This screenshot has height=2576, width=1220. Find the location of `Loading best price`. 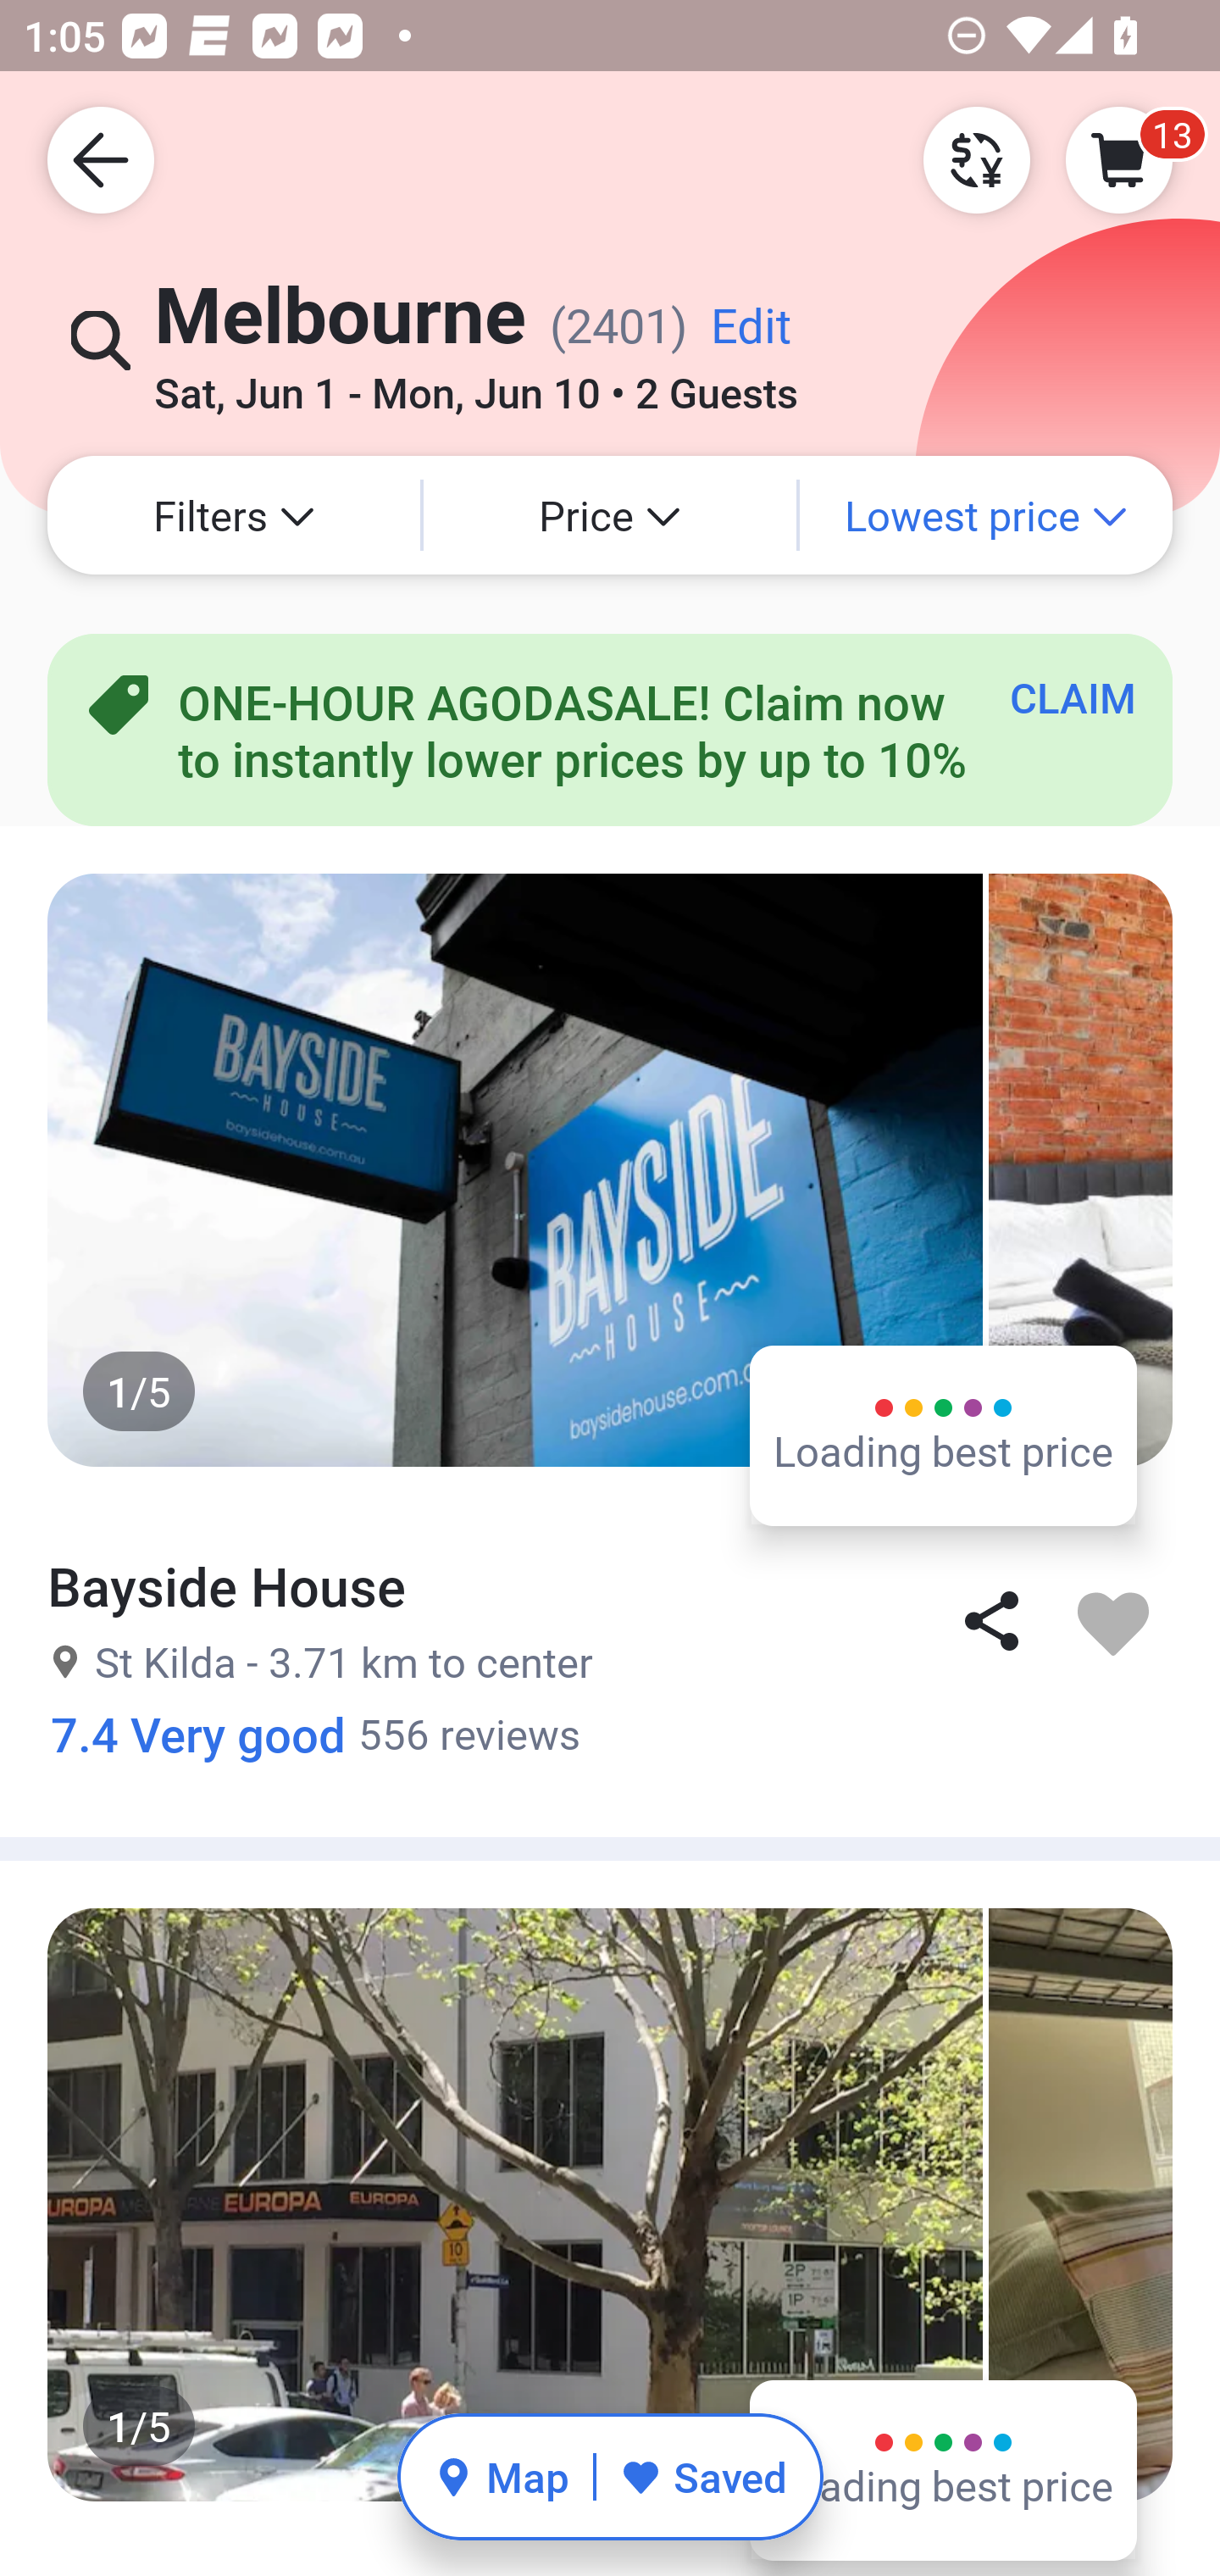

Loading best price is located at coordinates (944, 1434).